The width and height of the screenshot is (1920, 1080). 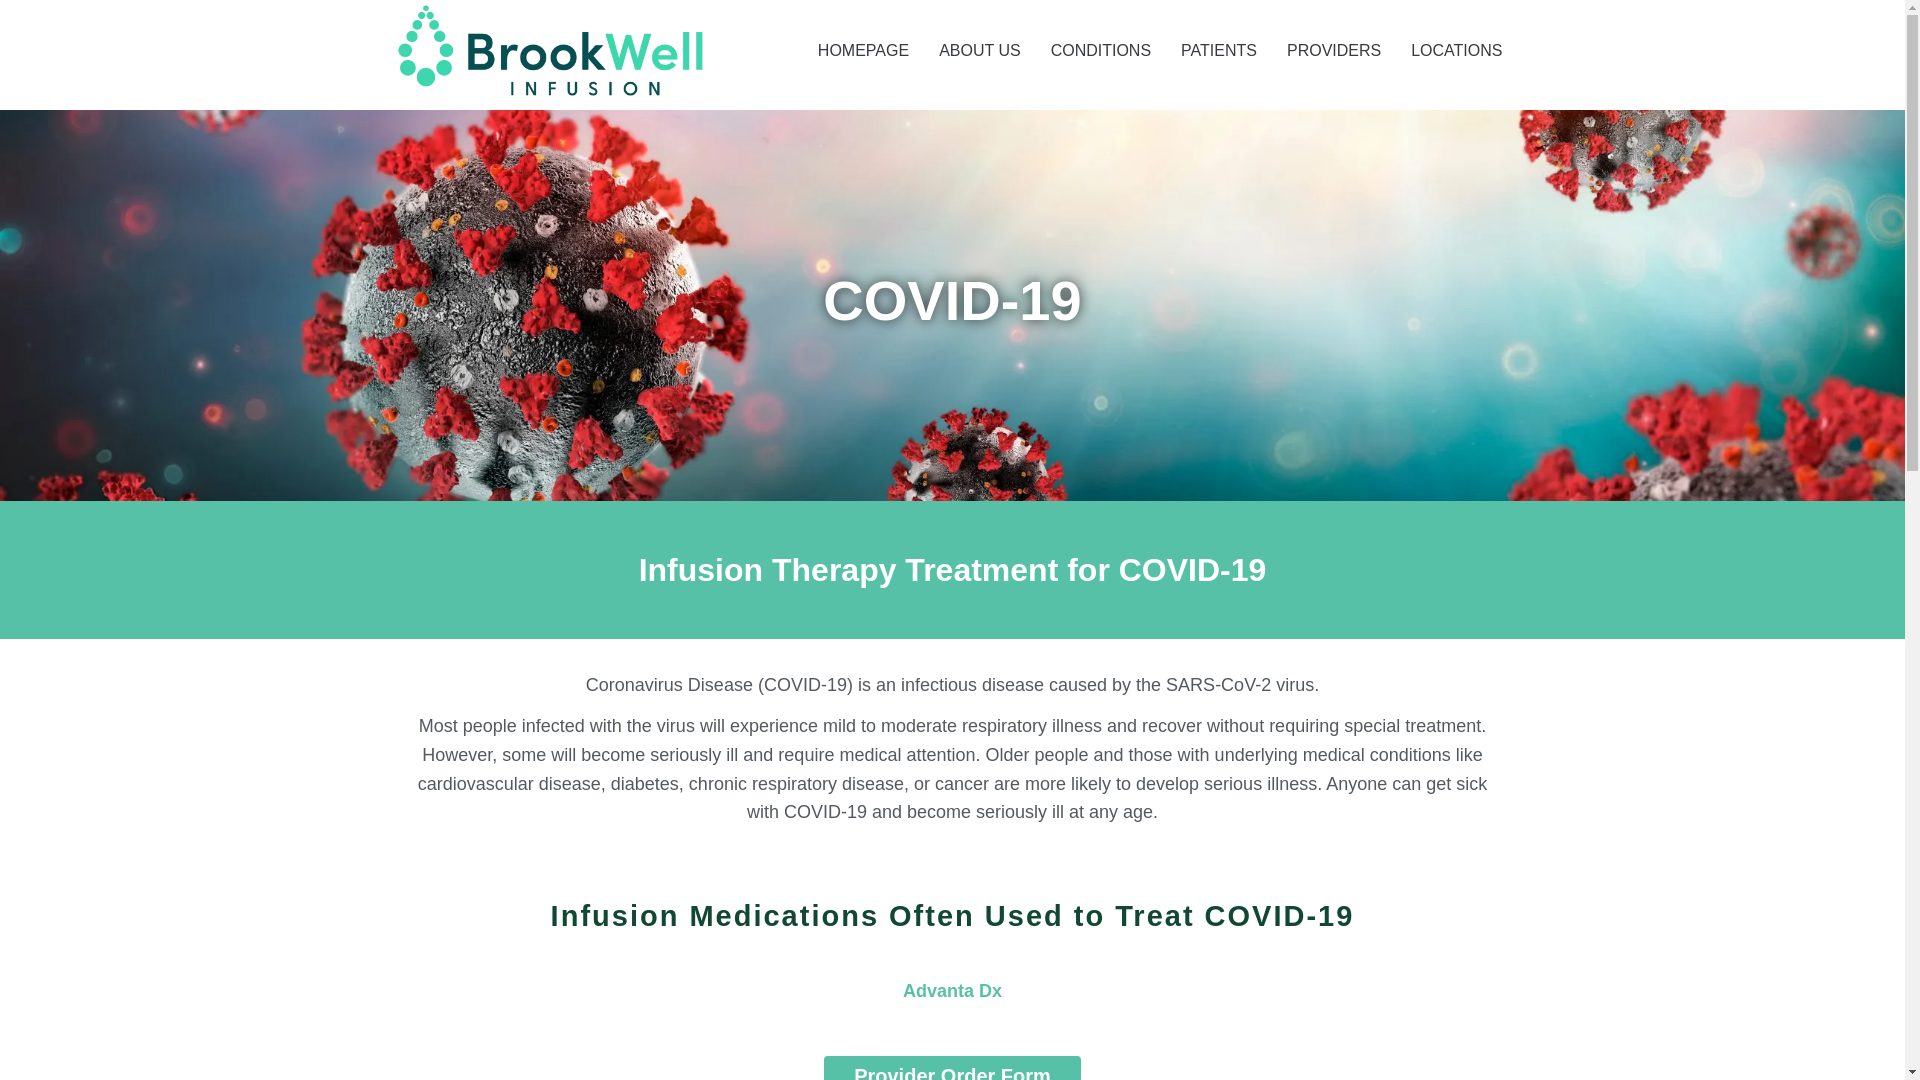 What do you see at coordinates (1086, 50) in the screenshot?
I see `CONDITIONS` at bounding box center [1086, 50].